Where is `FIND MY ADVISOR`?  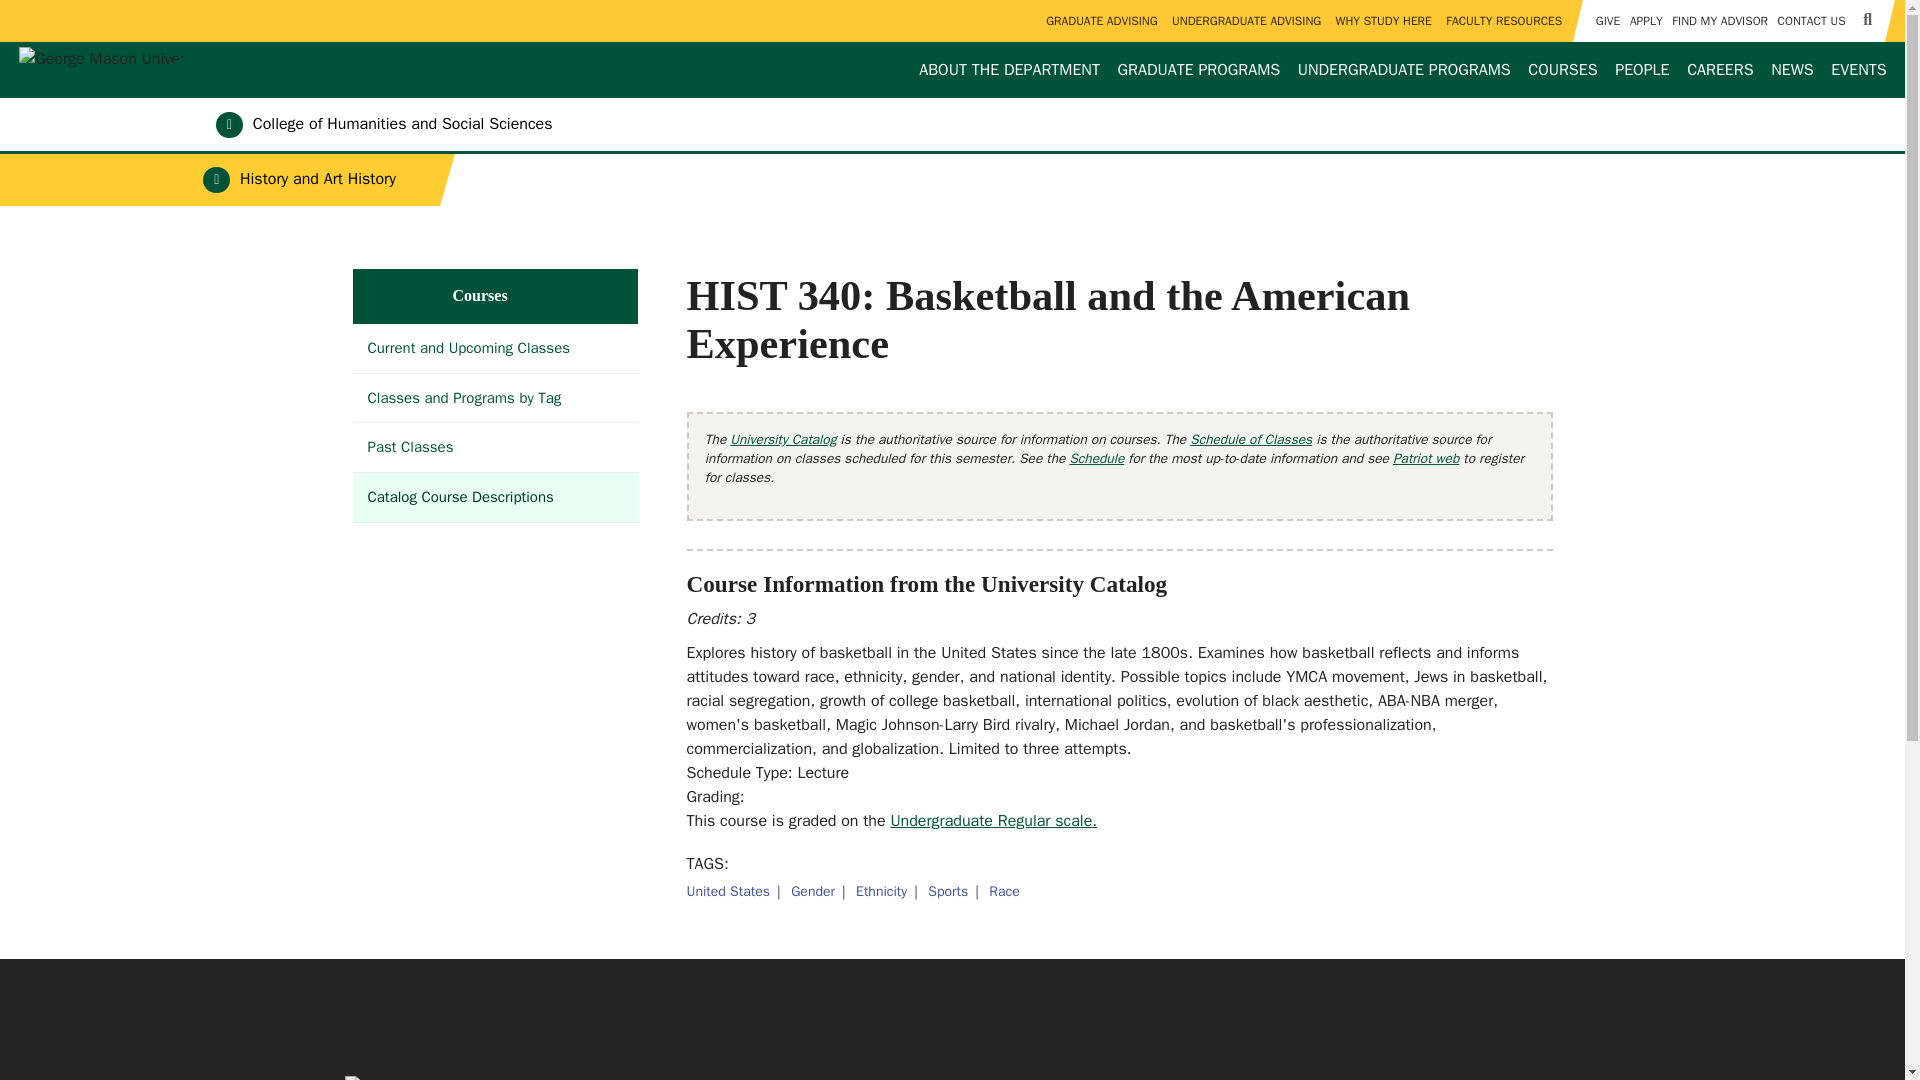
FIND MY ADVISOR is located at coordinates (1720, 21).